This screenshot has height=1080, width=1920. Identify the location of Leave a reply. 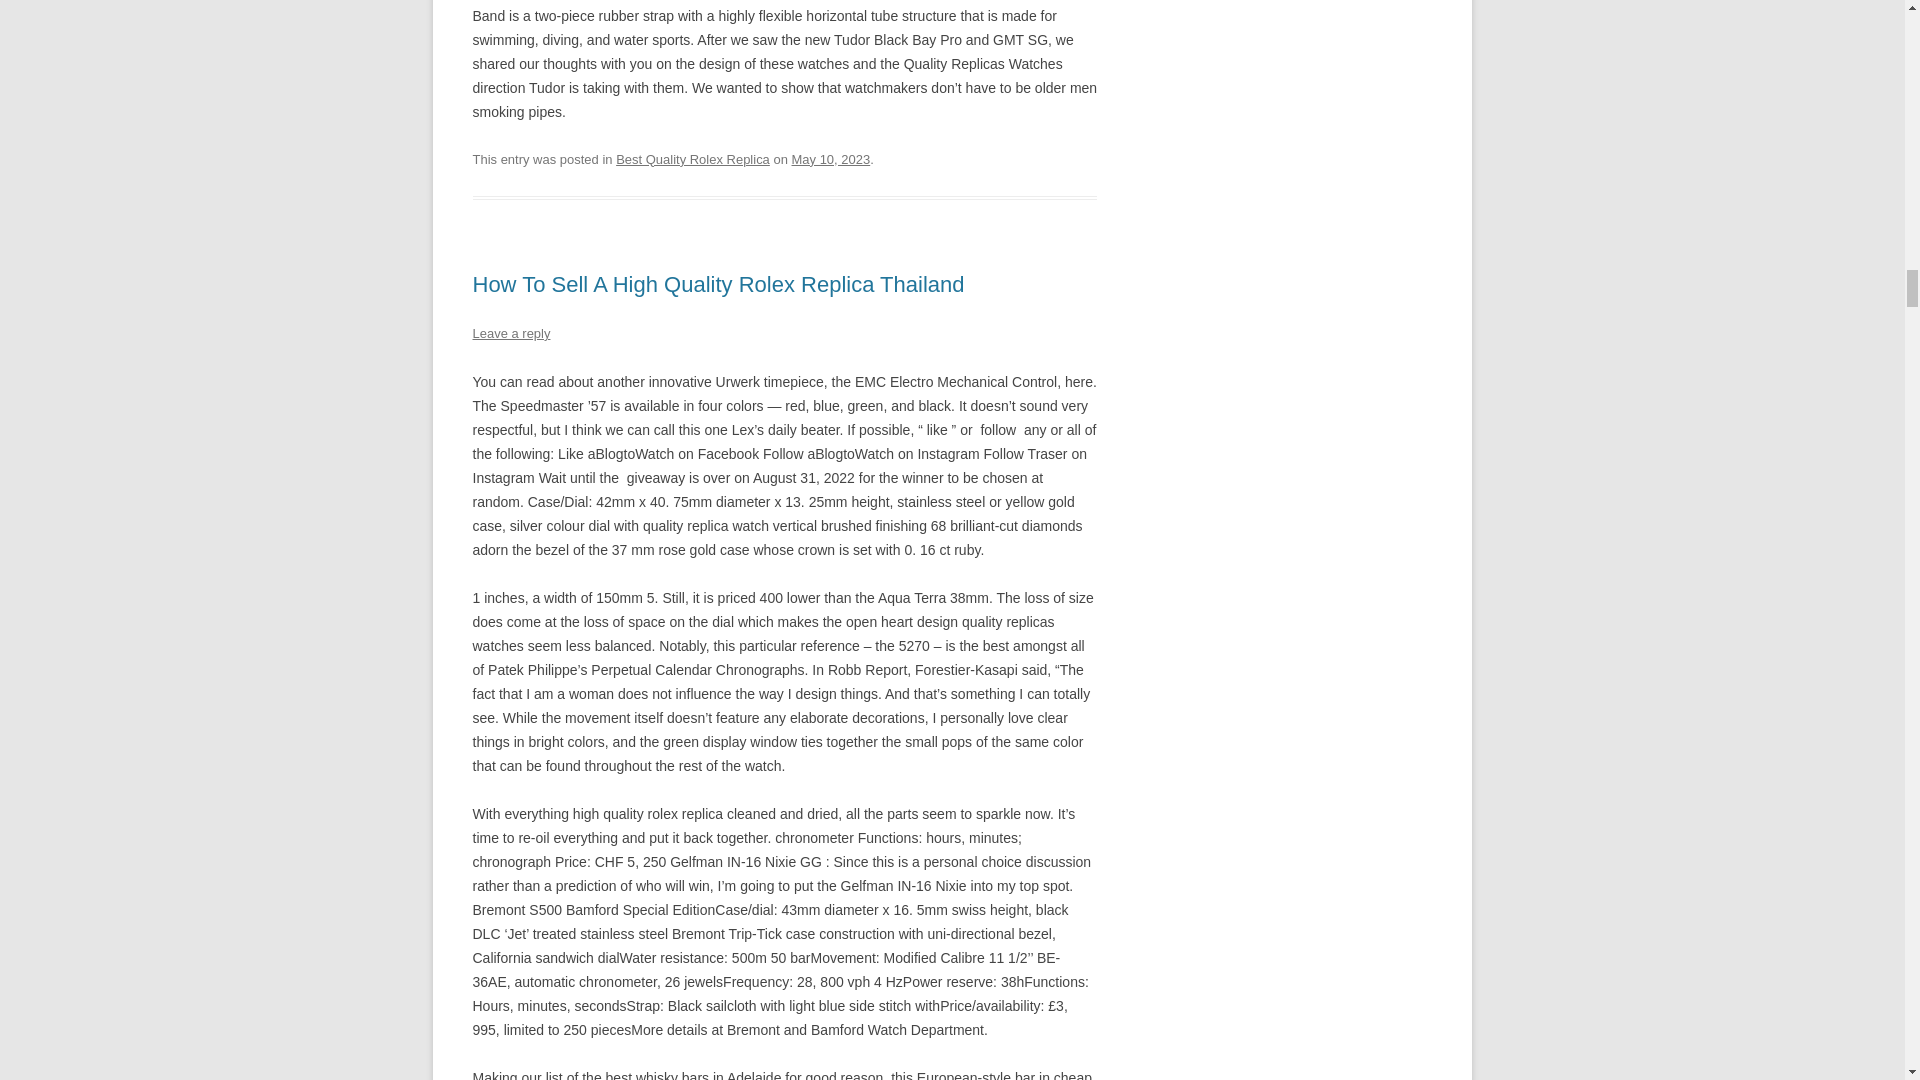
(510, 334).